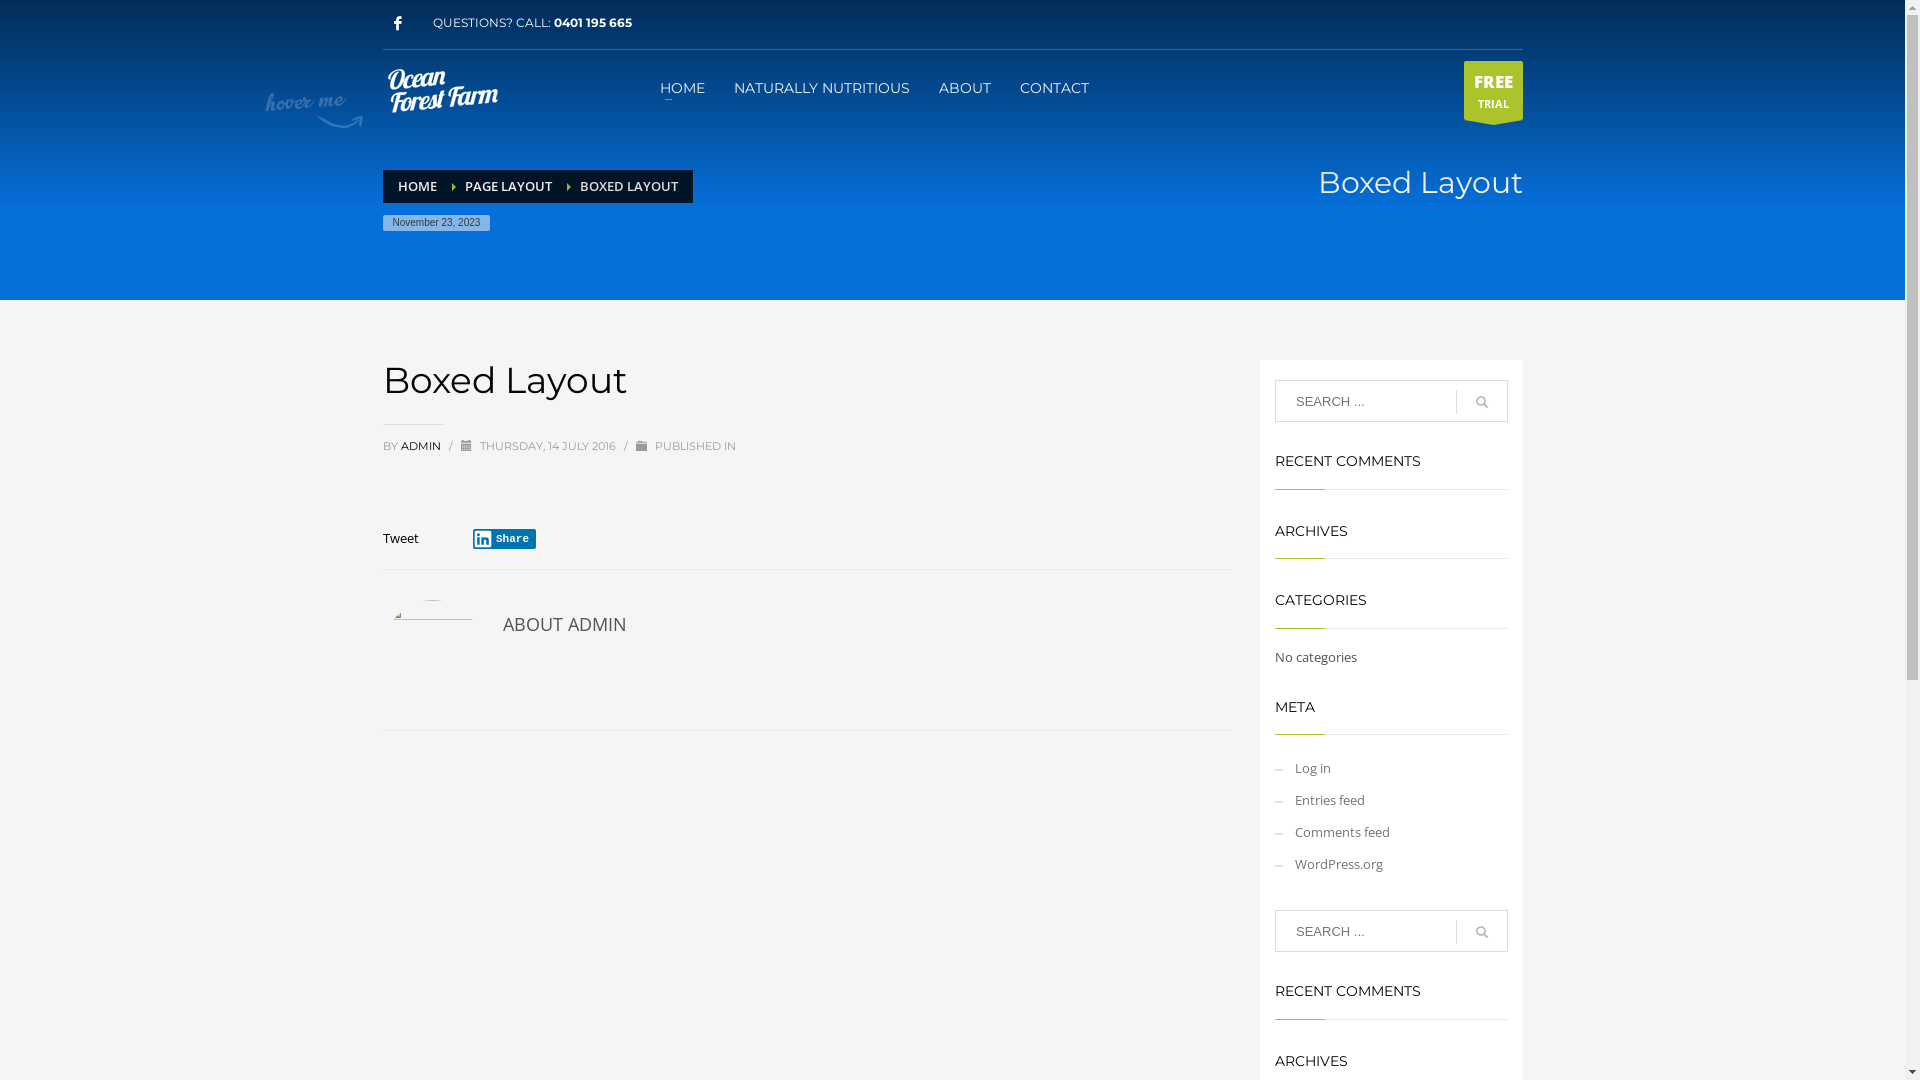 Image resolution: width=1920 pixels, height=1080 pixels. What do you see at coordinates (1054, 87) in the screenshot?
I see `CONTACT` at bounding box center [1054, 87].